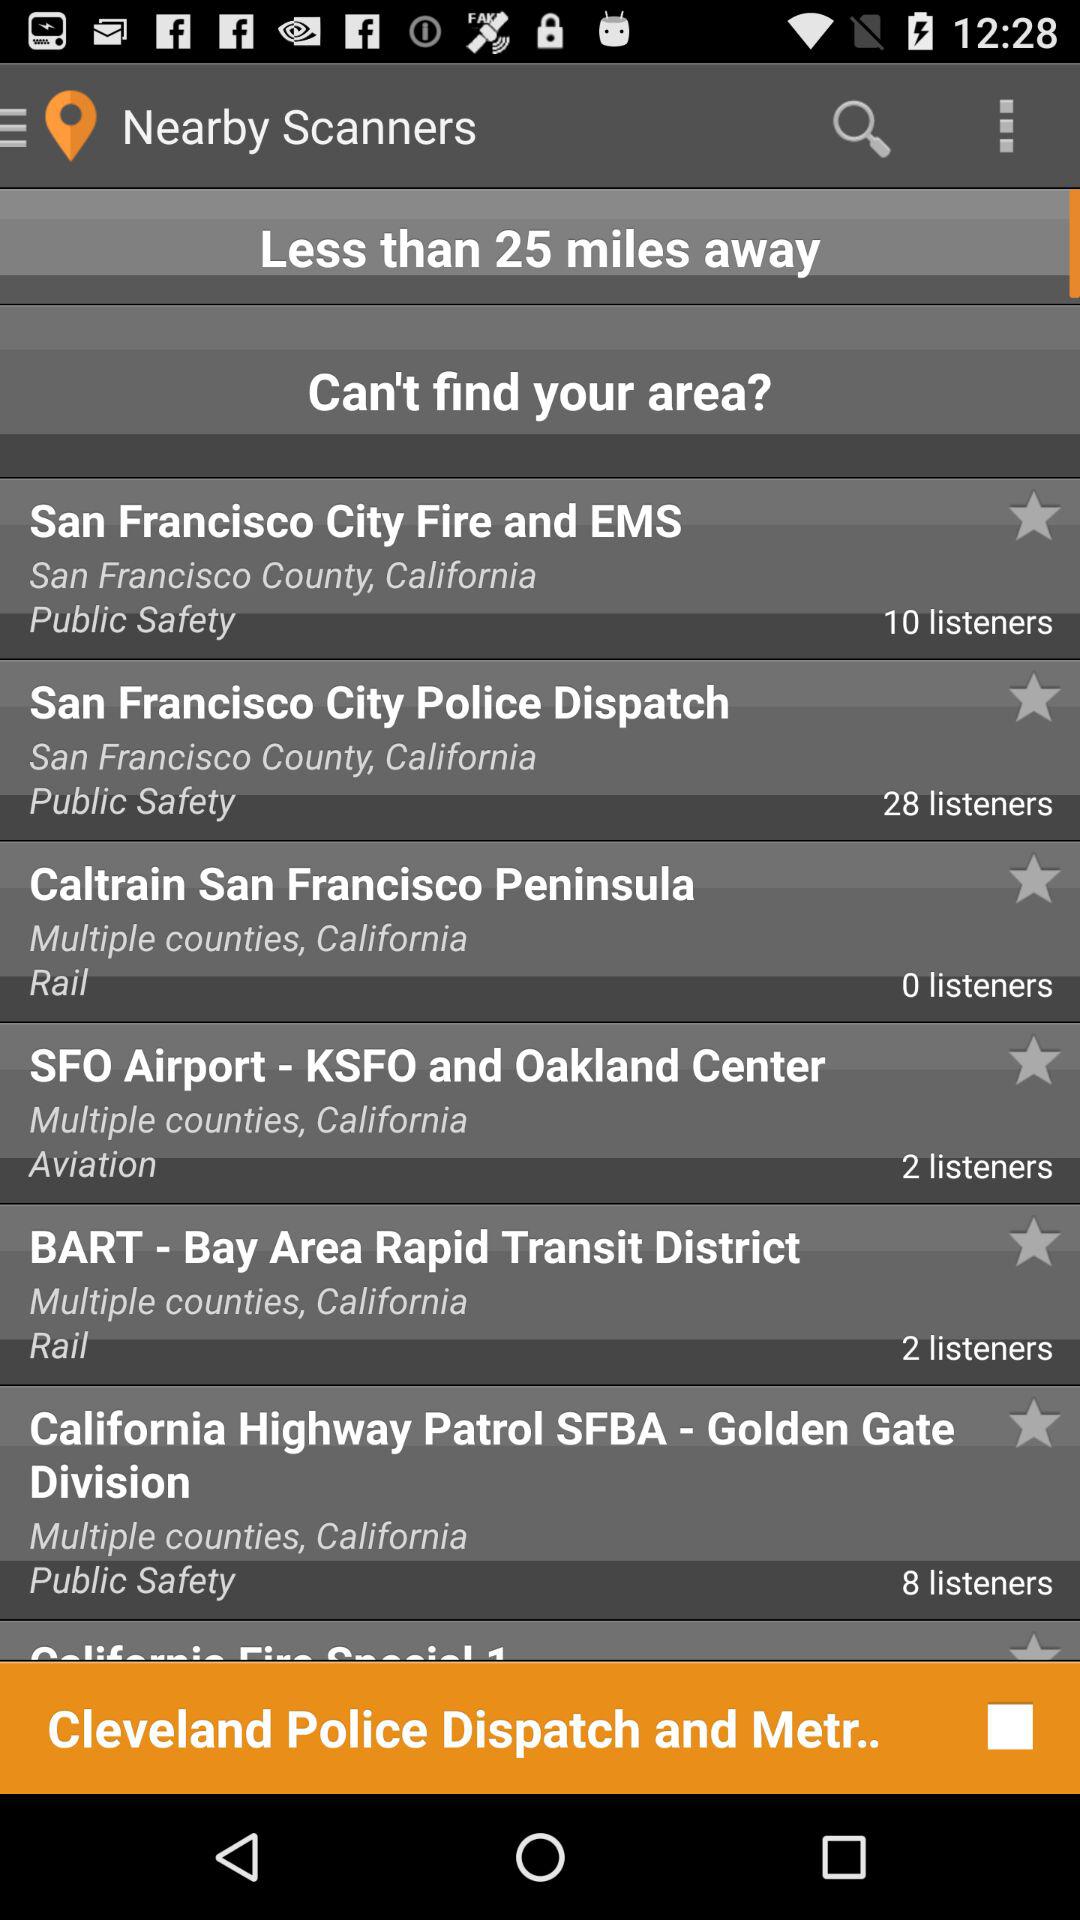  I want to click on turn on app next to the public safety app, so click(981, 628).